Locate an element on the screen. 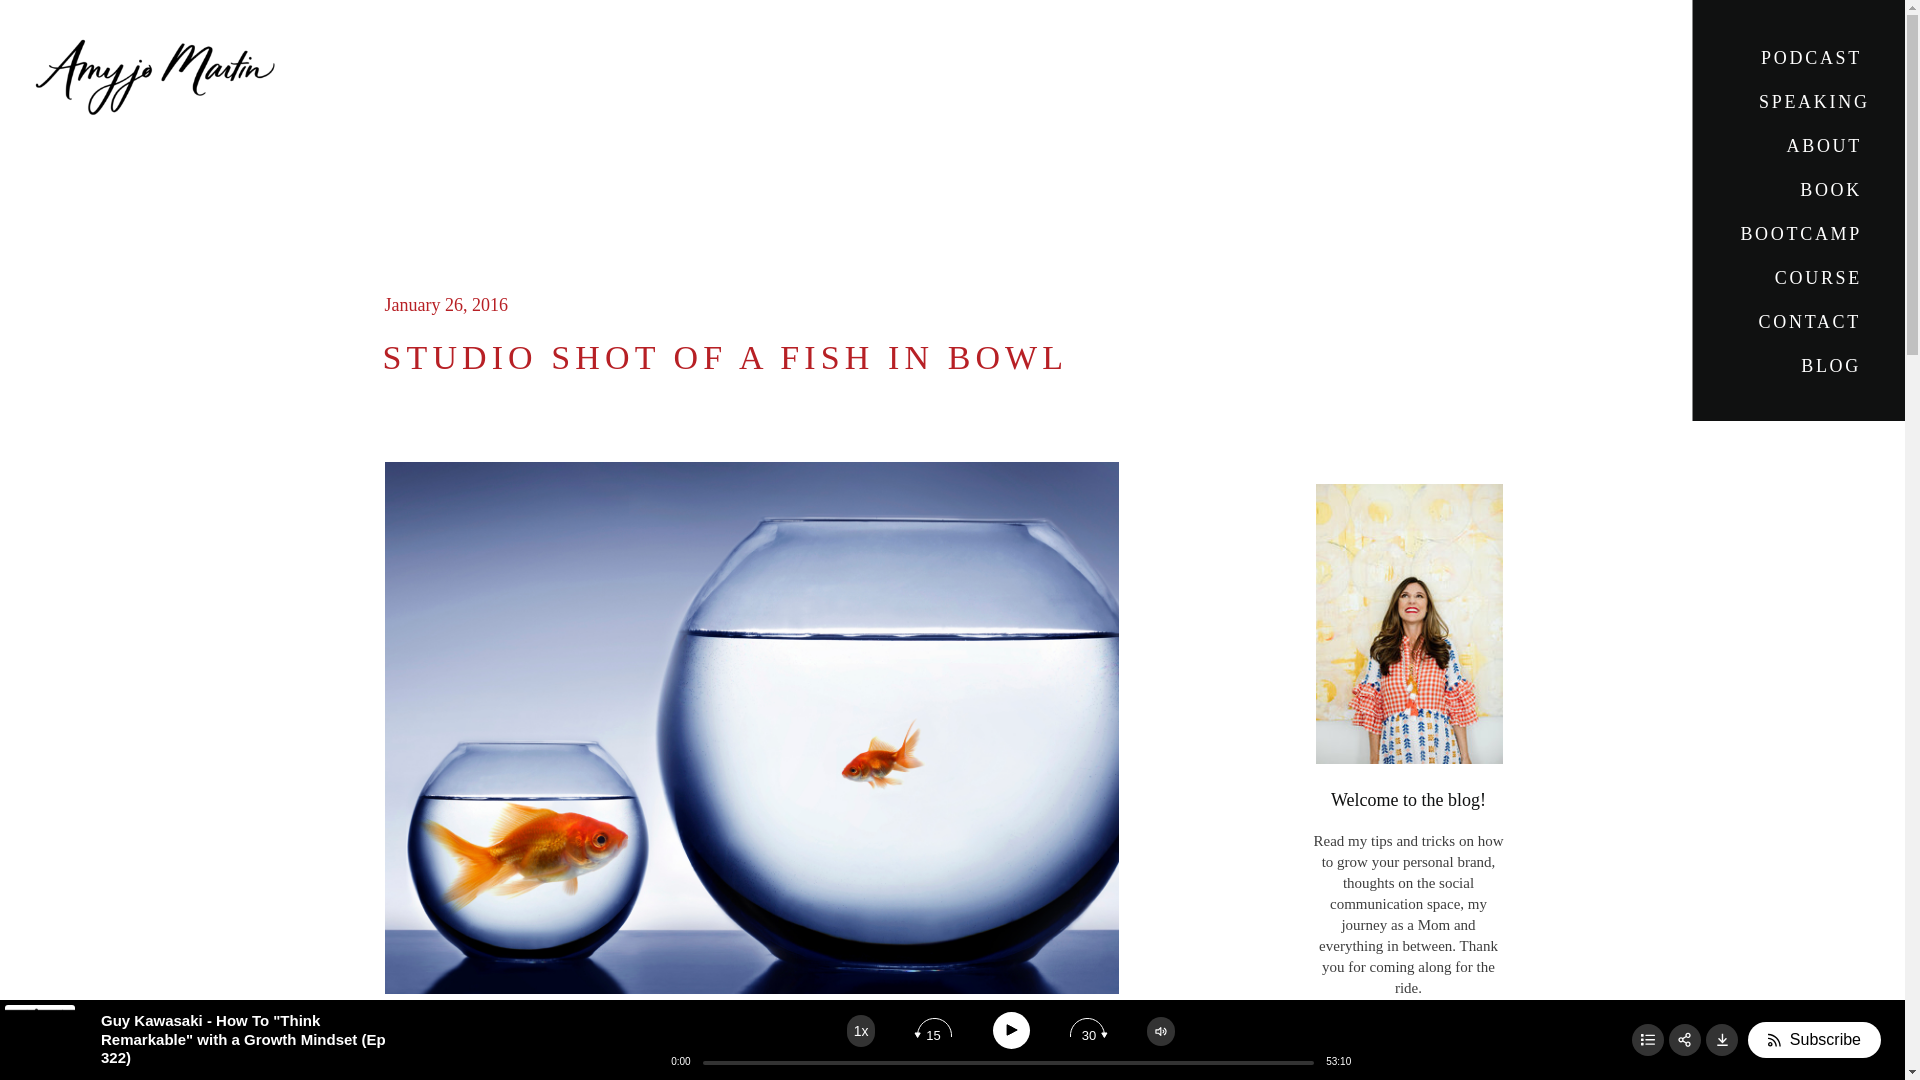 The height and width of the screenshot is (1080, 1920). ABOUT is located at coordinates (1810, 151).